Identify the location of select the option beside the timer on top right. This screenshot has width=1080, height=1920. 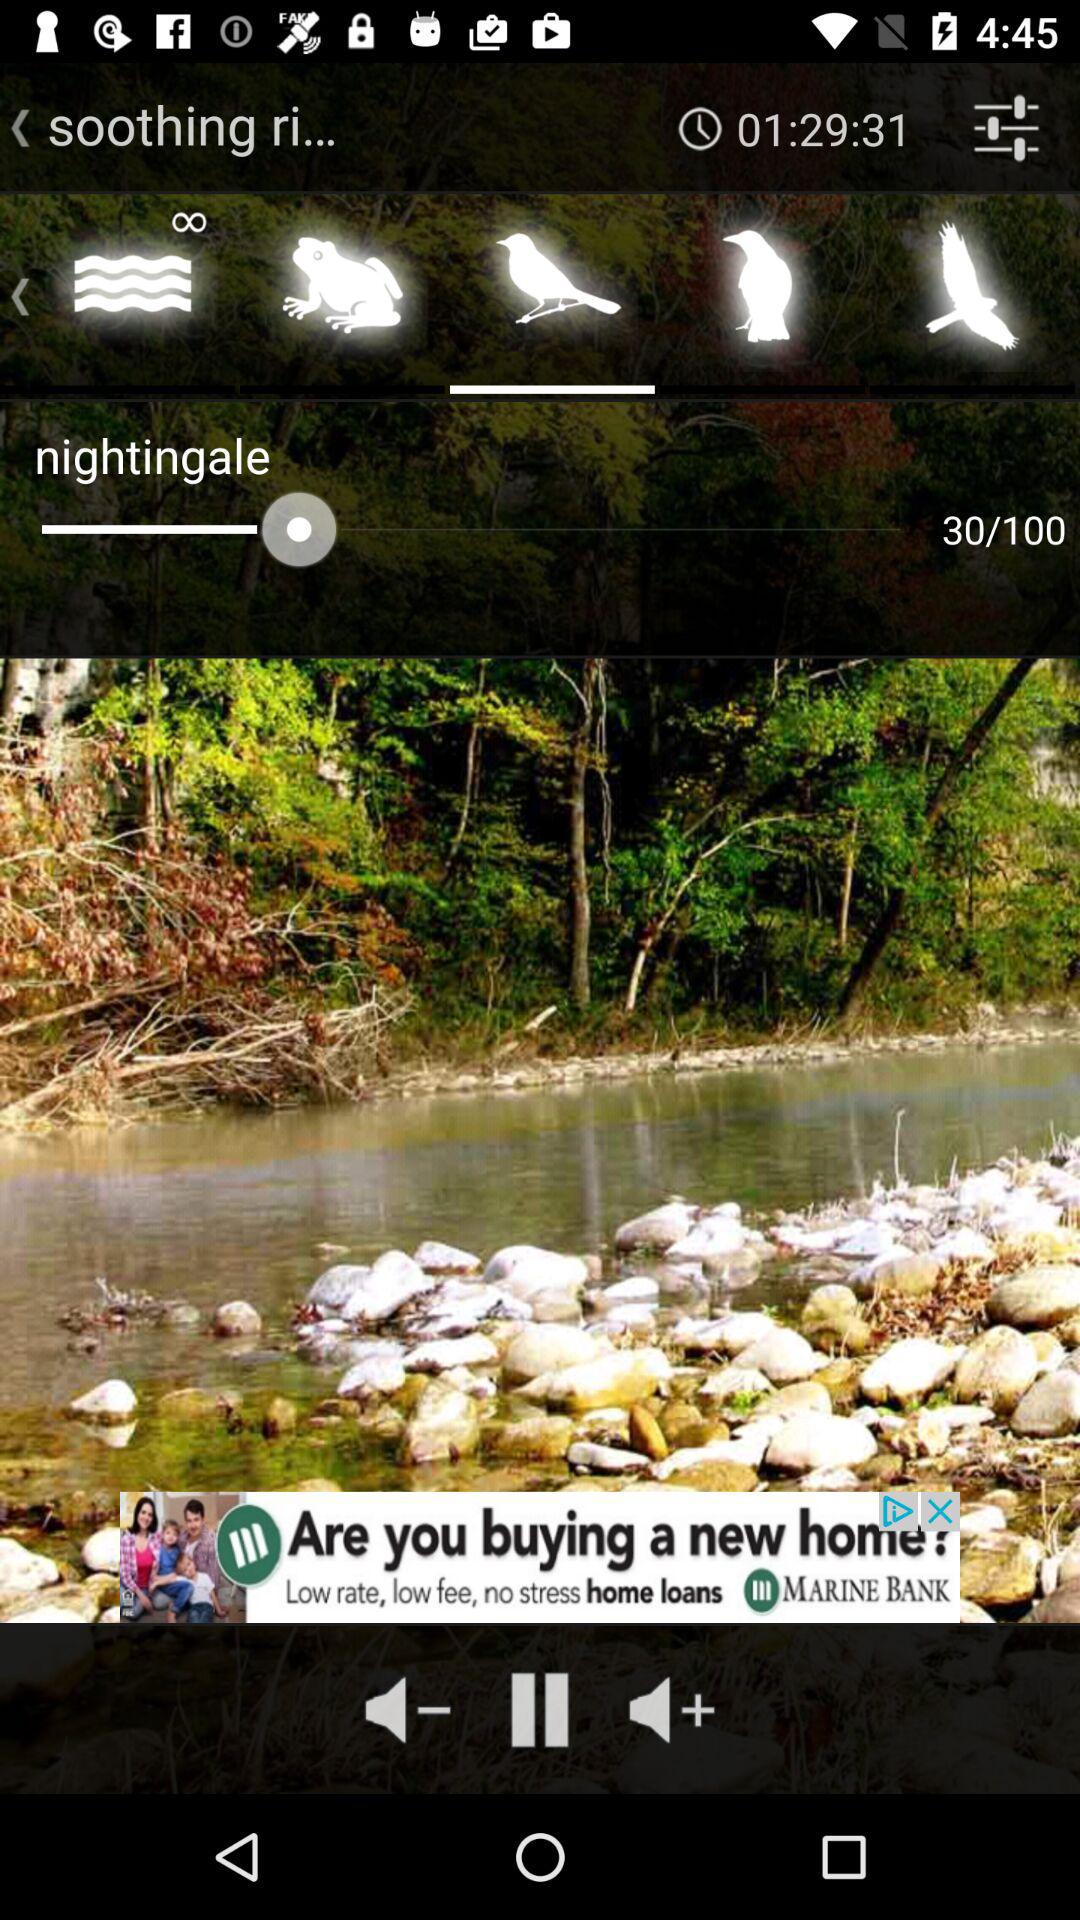
(1006, 128).